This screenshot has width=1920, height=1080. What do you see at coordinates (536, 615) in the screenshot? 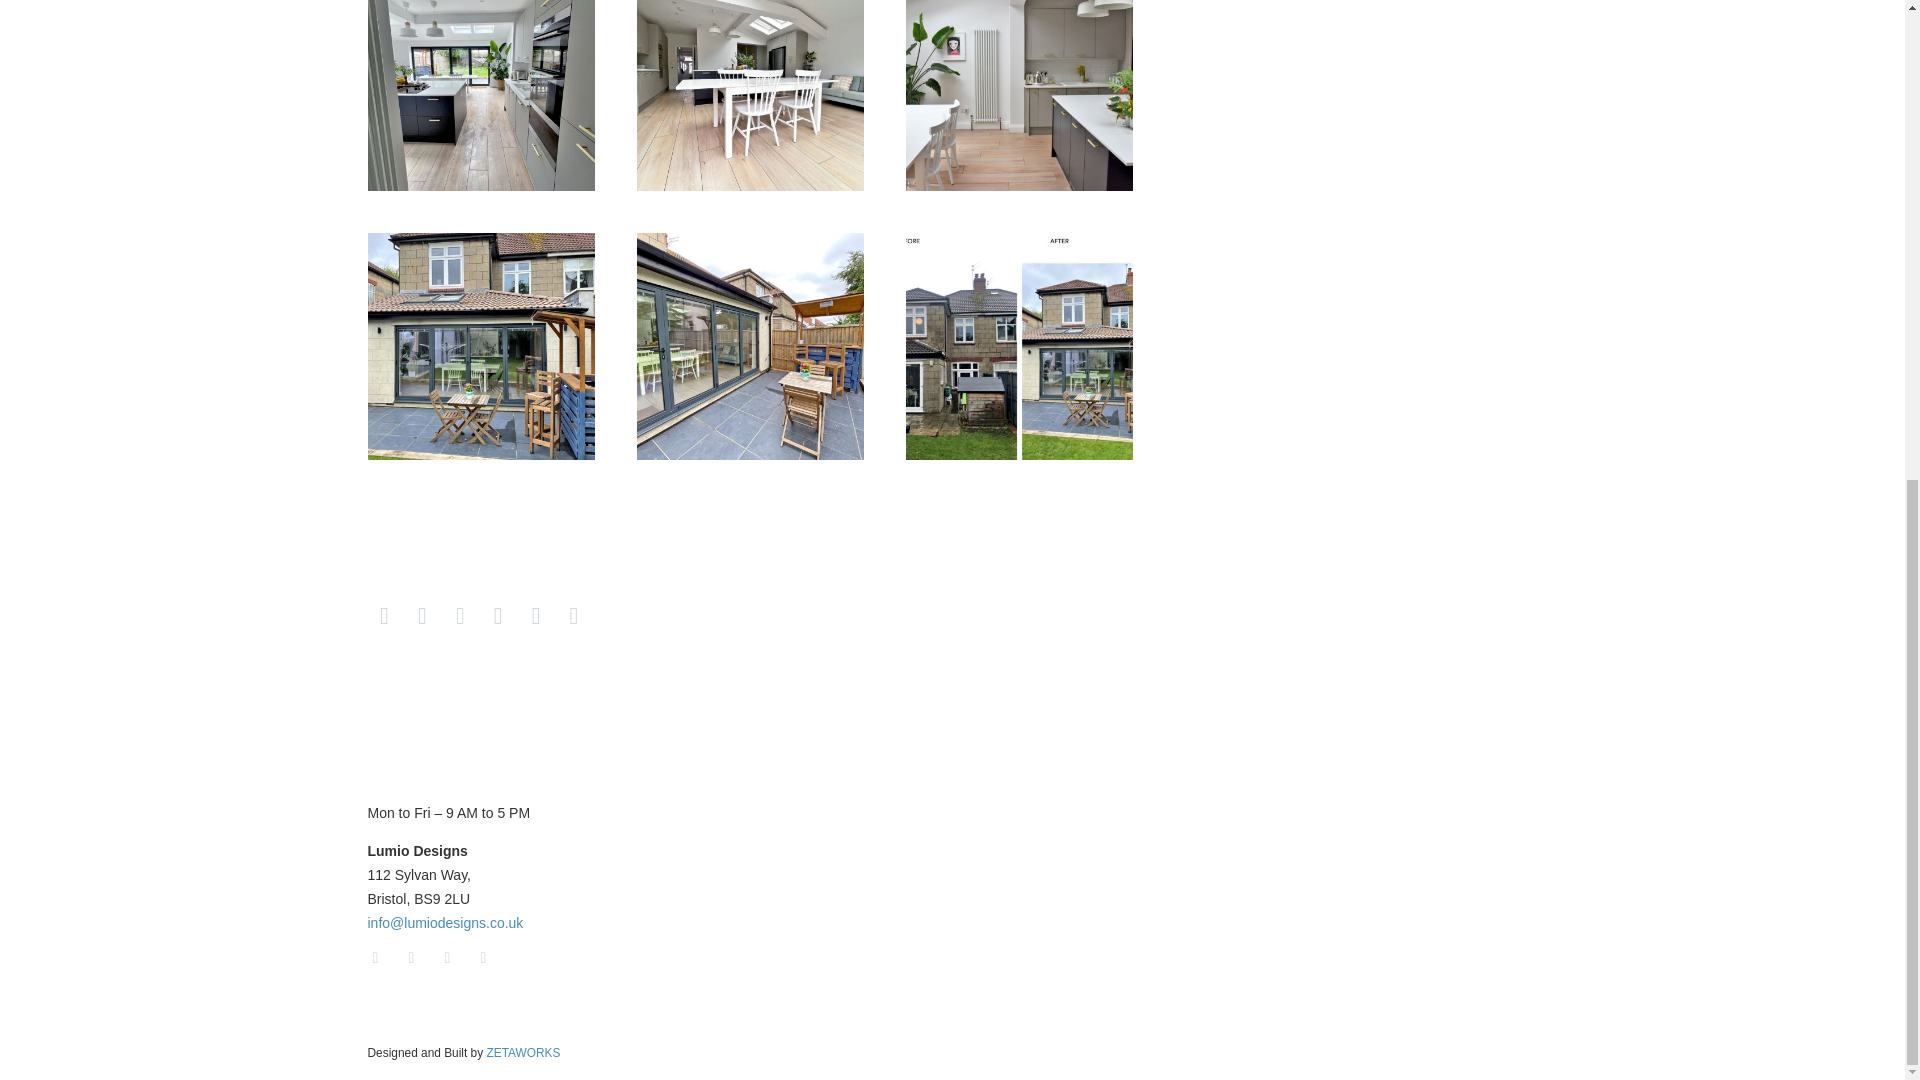
I see `LinkedIn` at bounding box center [536, 615].